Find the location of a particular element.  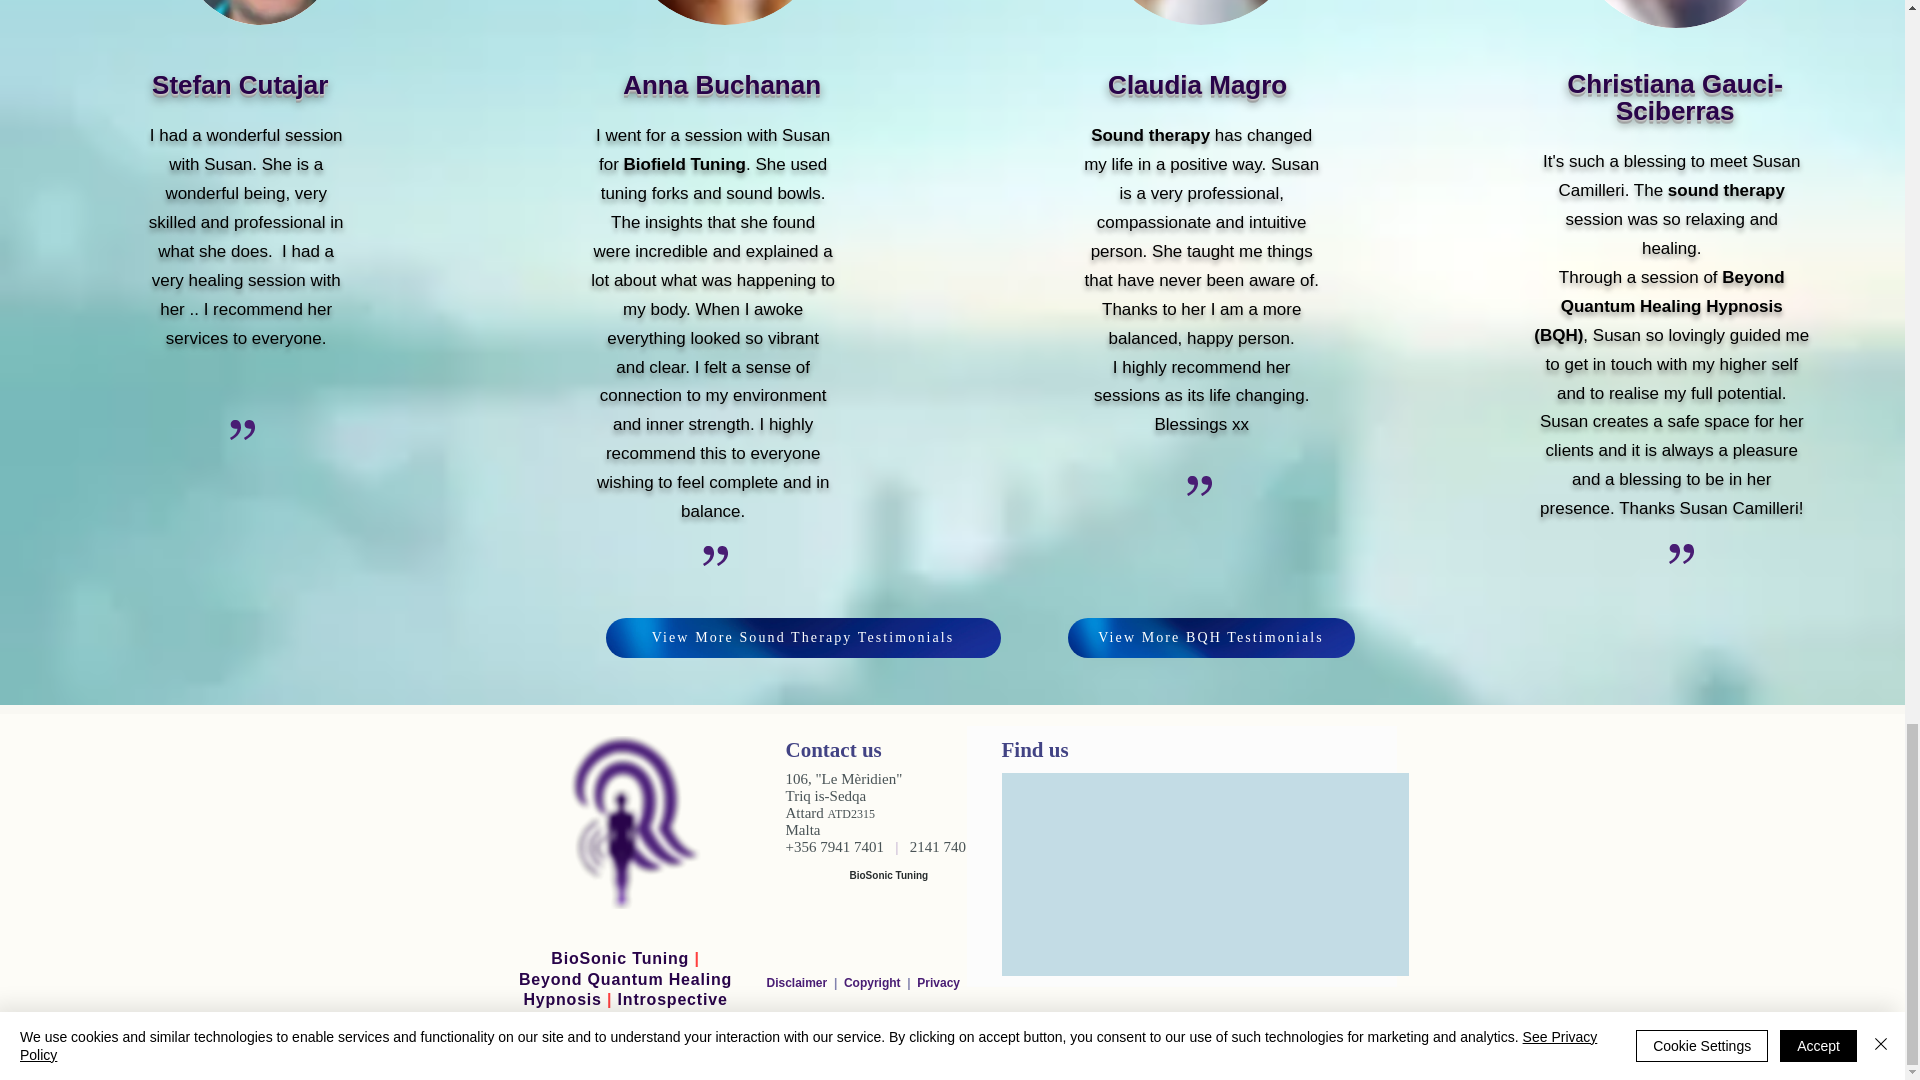

Google Maps is located at coordinates (1204, 874).